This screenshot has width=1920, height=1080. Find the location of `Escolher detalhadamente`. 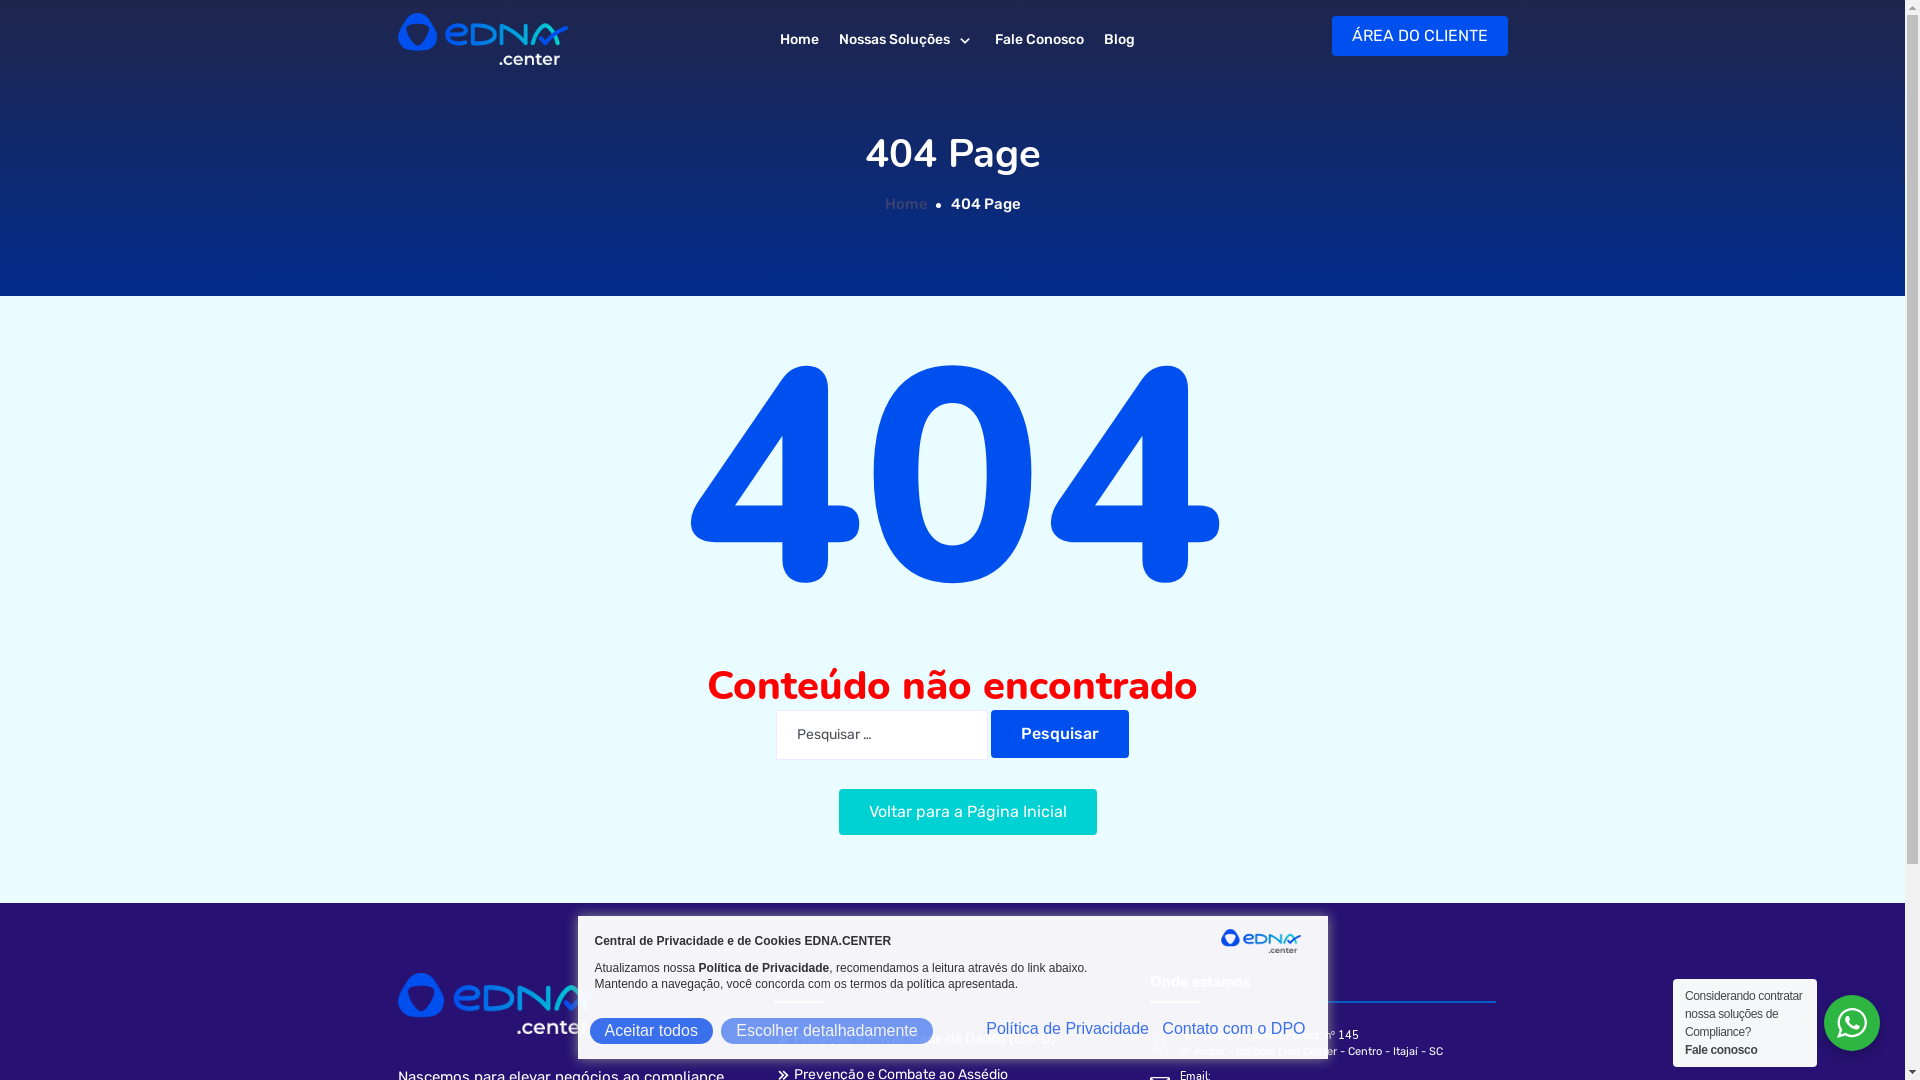

Escolher detalhadamente is located at coordinates (826, 1030).